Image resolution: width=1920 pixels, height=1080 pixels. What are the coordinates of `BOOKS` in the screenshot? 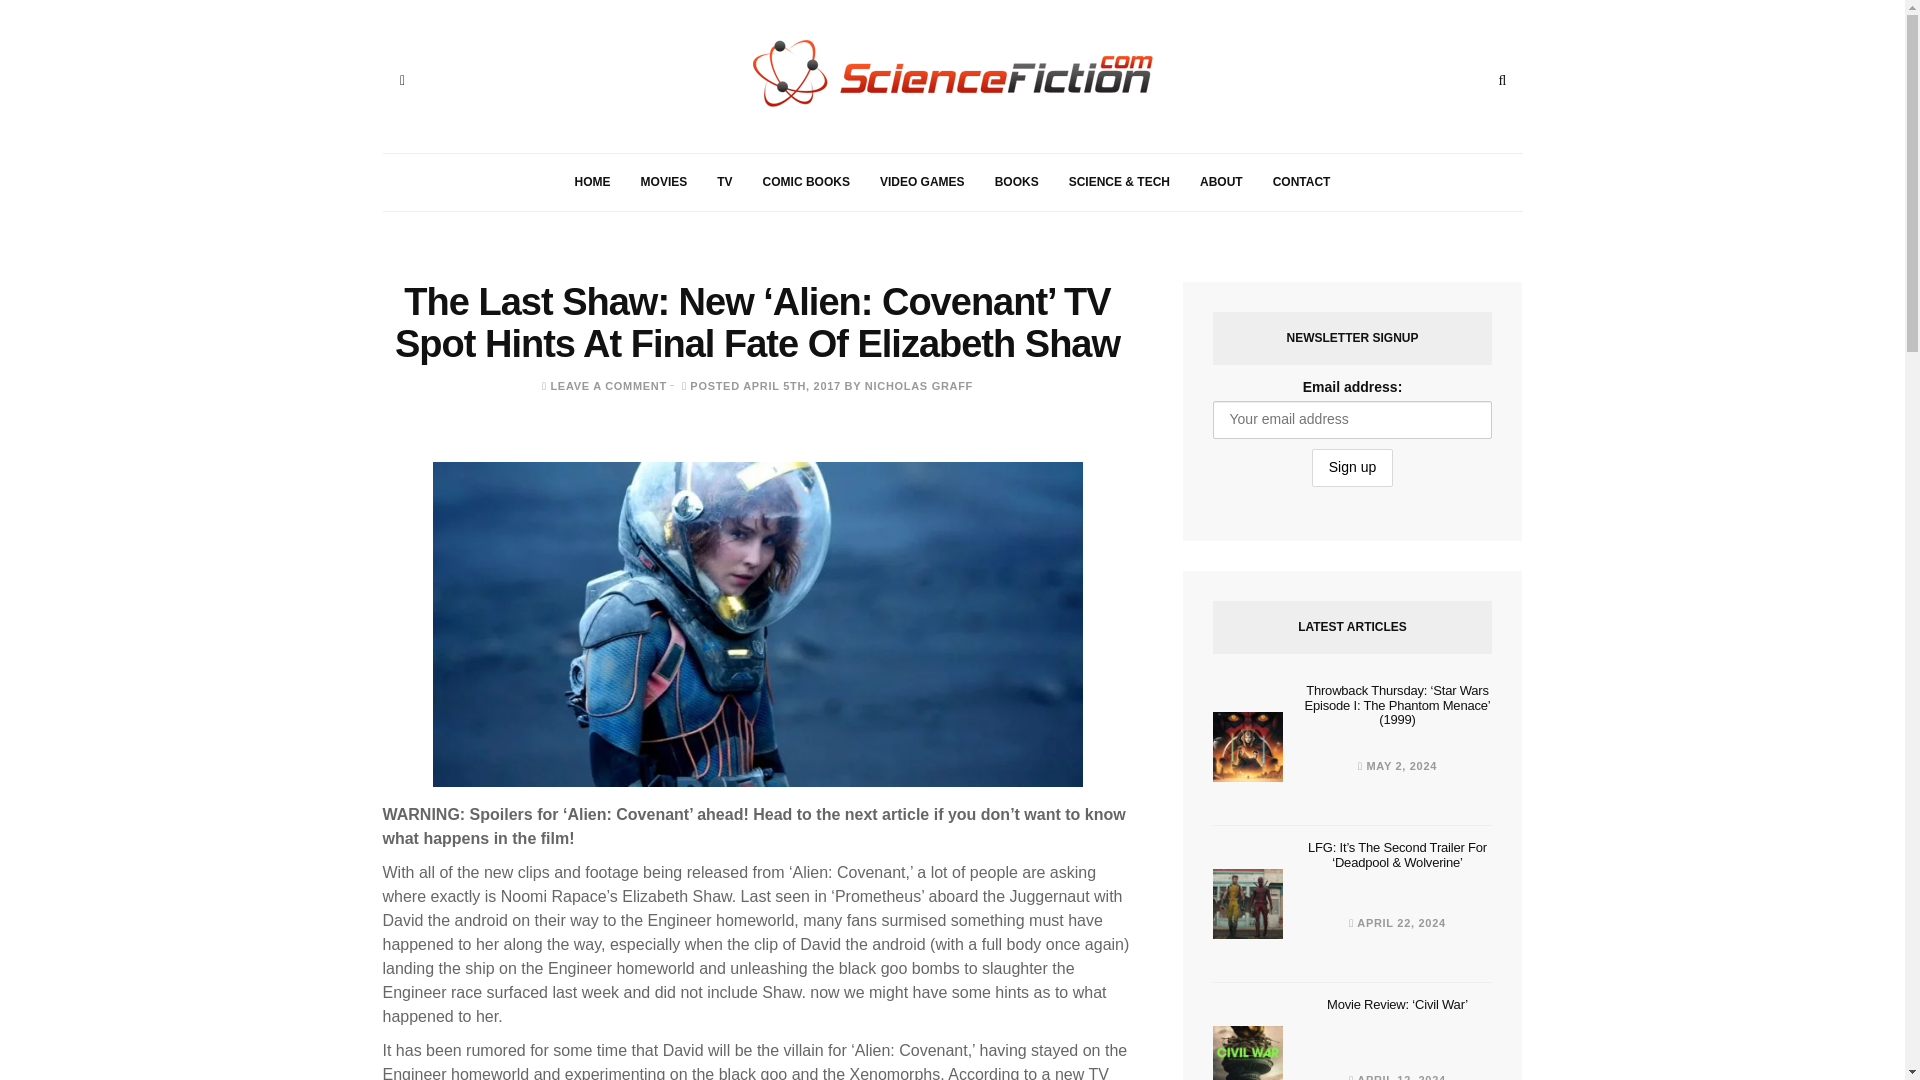 It's located at (1016, 182).